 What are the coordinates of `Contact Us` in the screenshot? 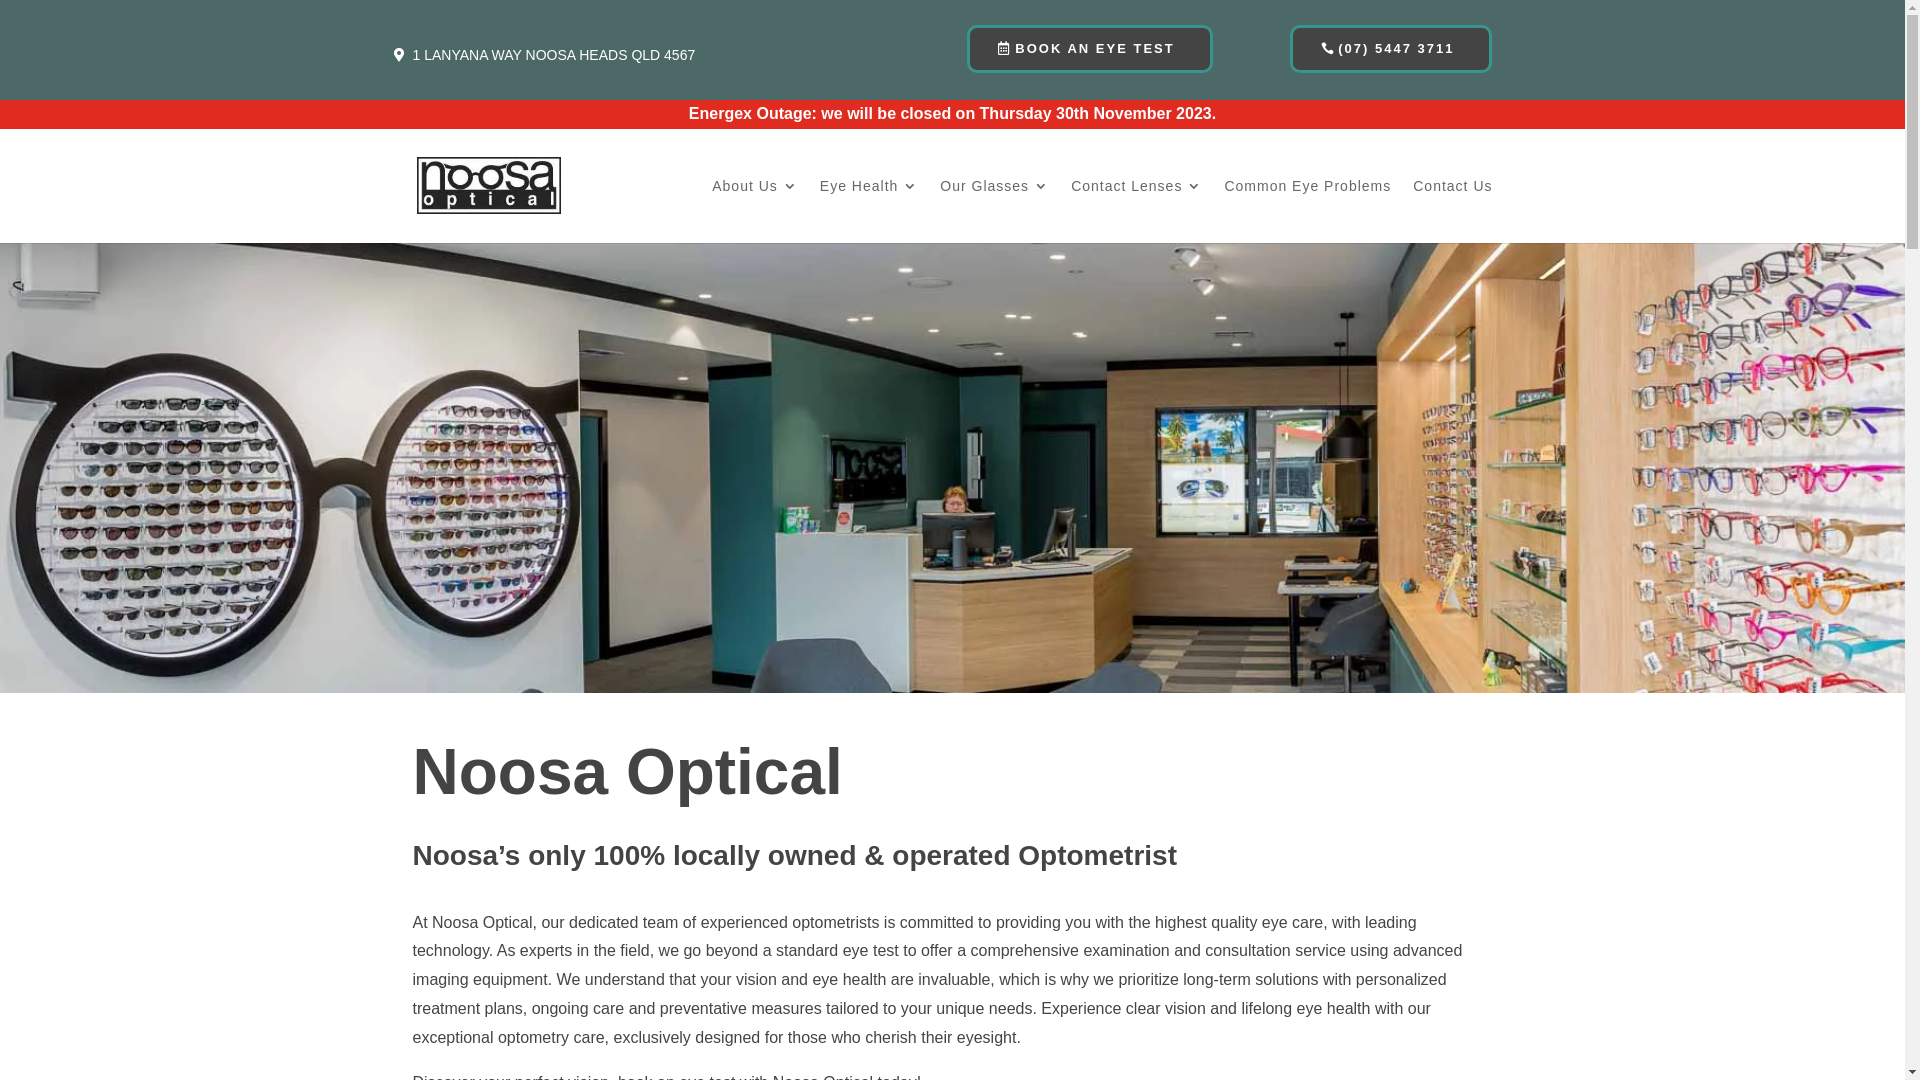 It's located at (1452, 211).